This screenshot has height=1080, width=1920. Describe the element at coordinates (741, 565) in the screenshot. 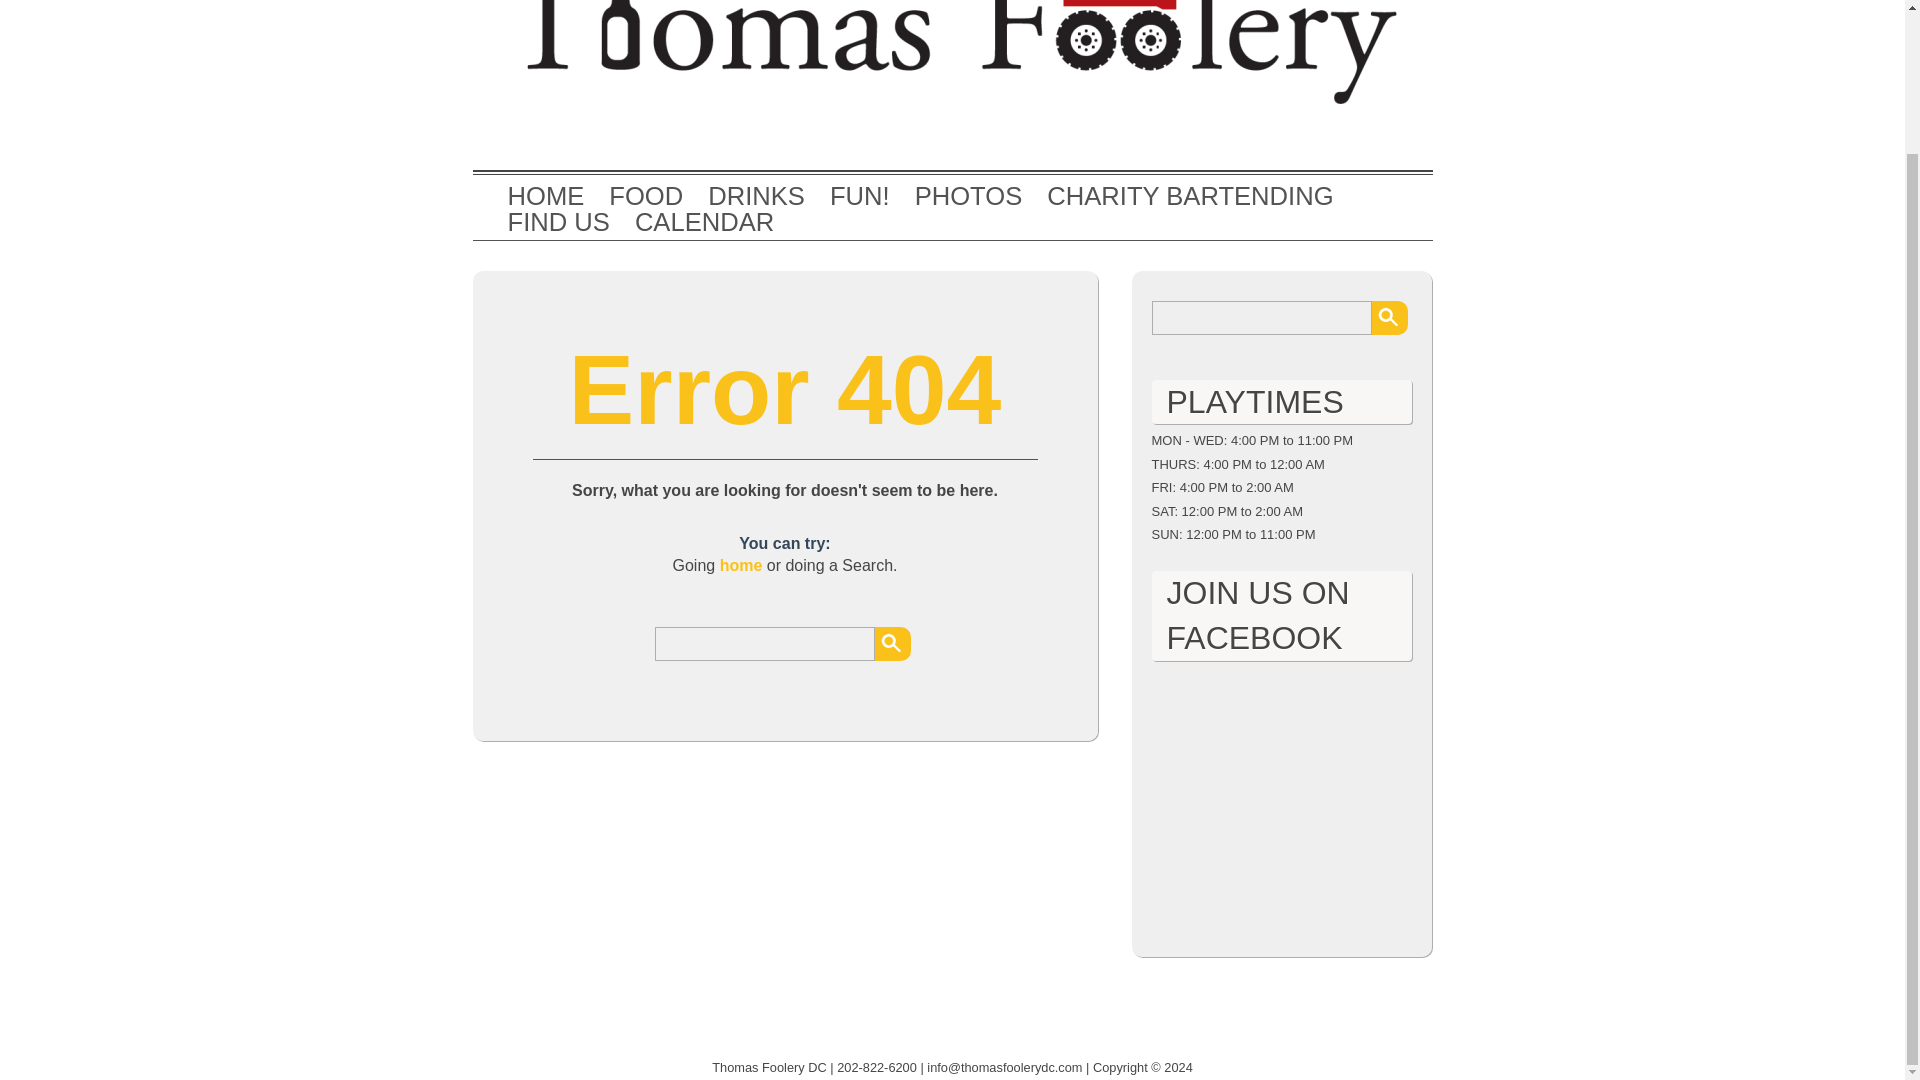

I see `home` at that location.